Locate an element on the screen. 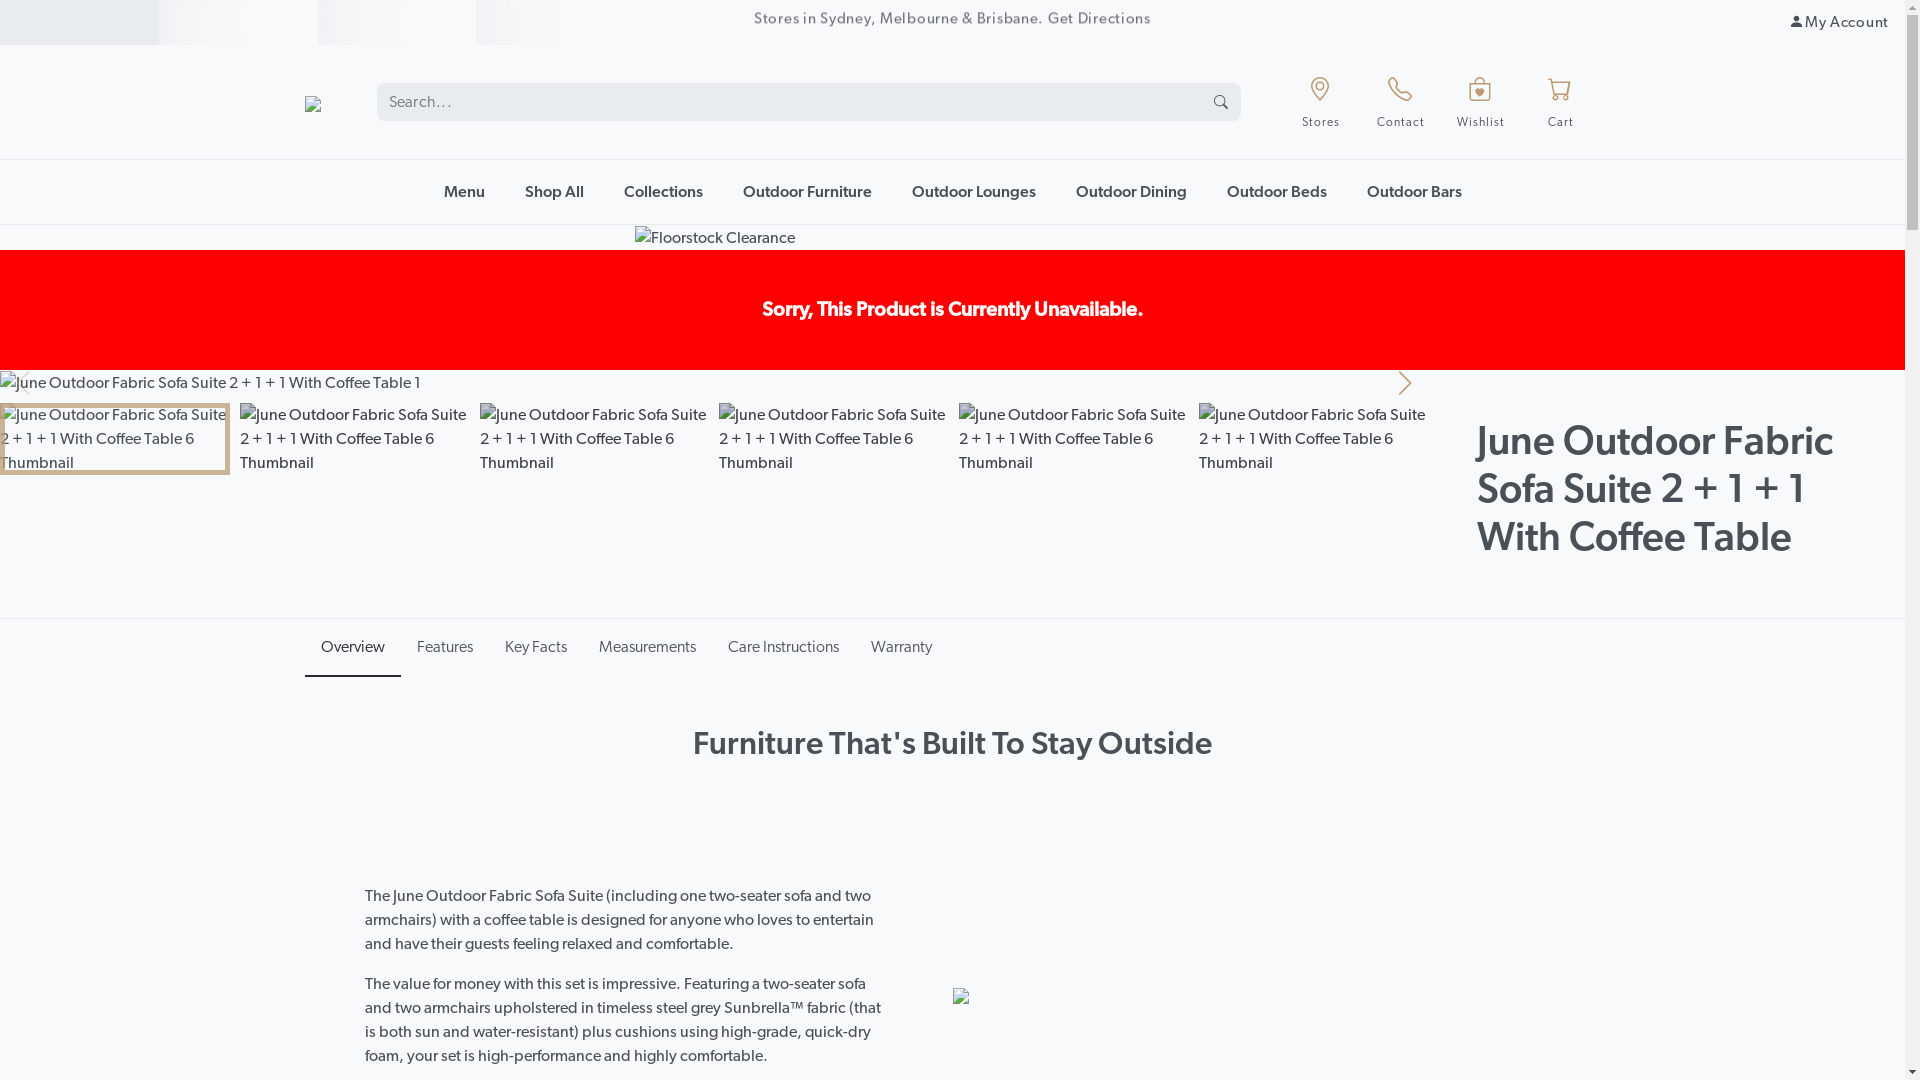  Menu is located at coordinates (464, 192).